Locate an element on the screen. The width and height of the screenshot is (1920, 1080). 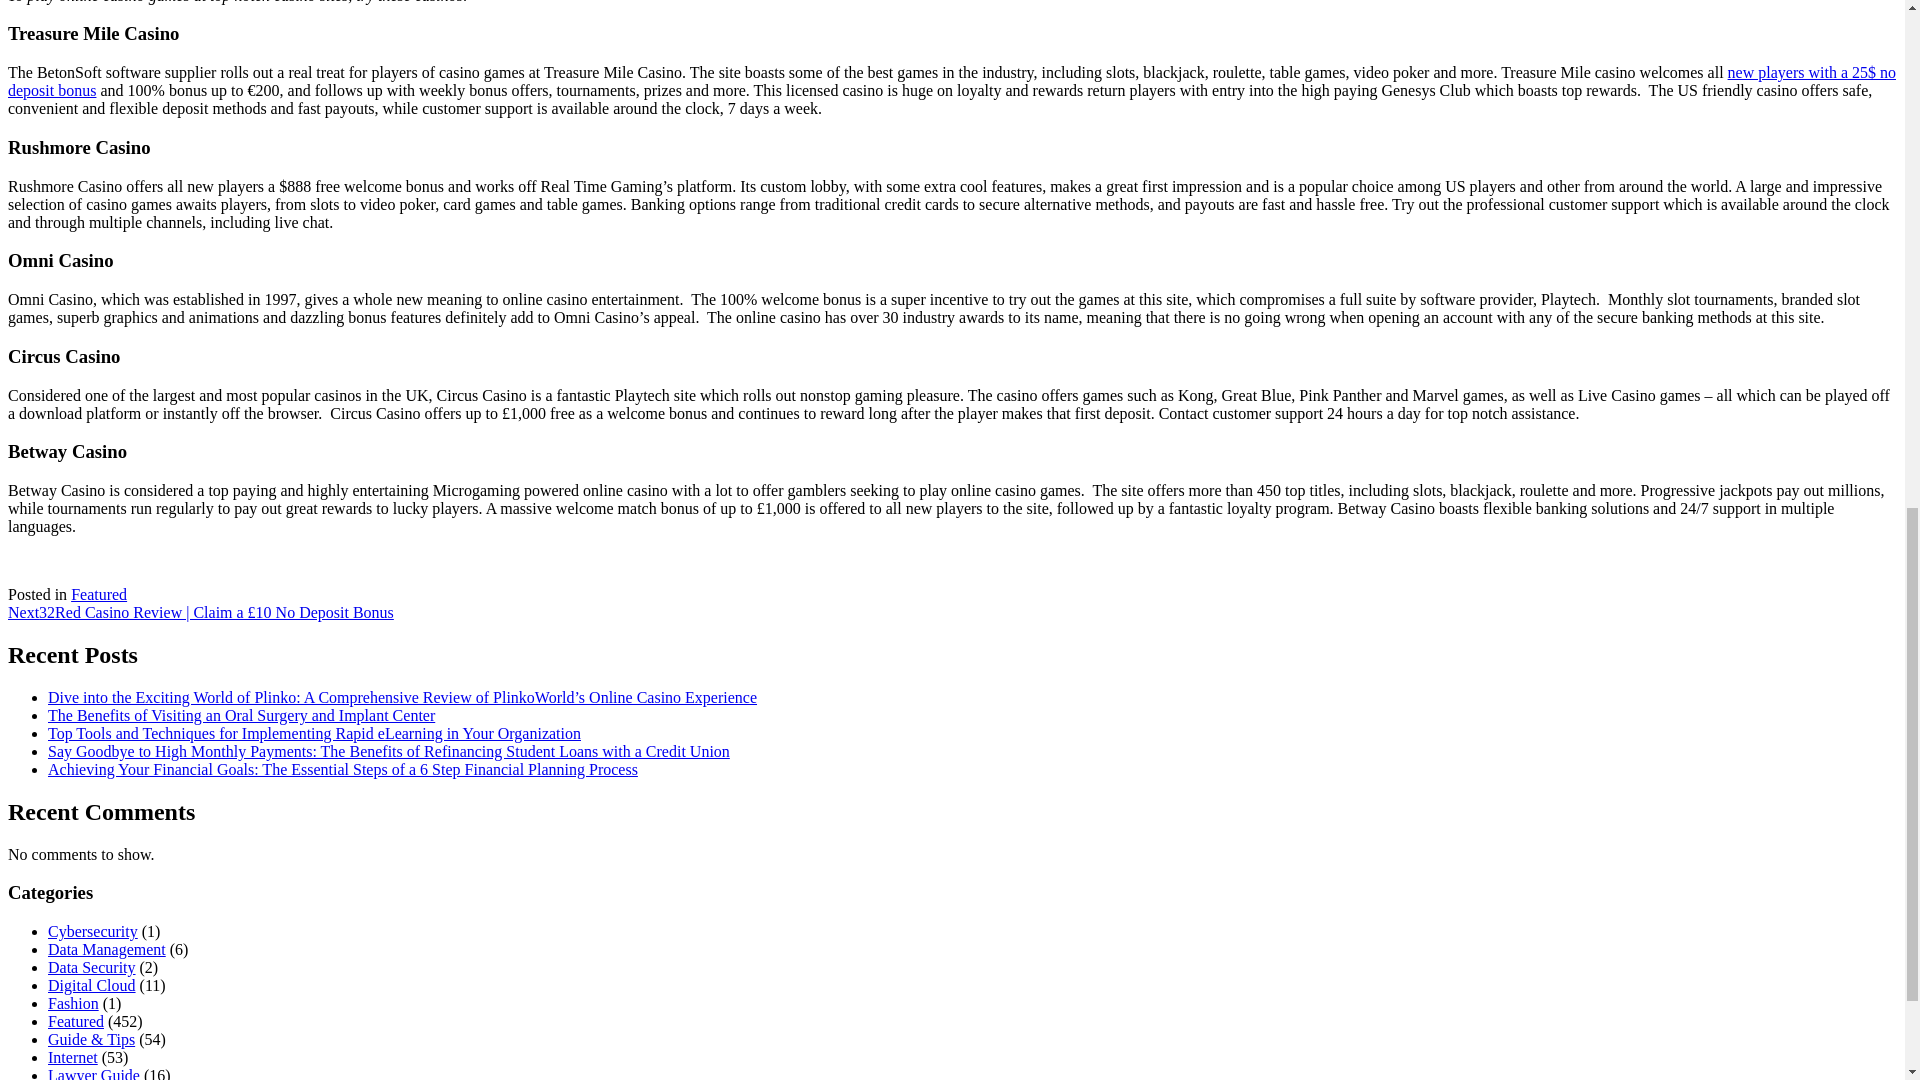
The Benefits of Visiting an Oral Surgery and Implant Center is located at coordinates (242, 715).